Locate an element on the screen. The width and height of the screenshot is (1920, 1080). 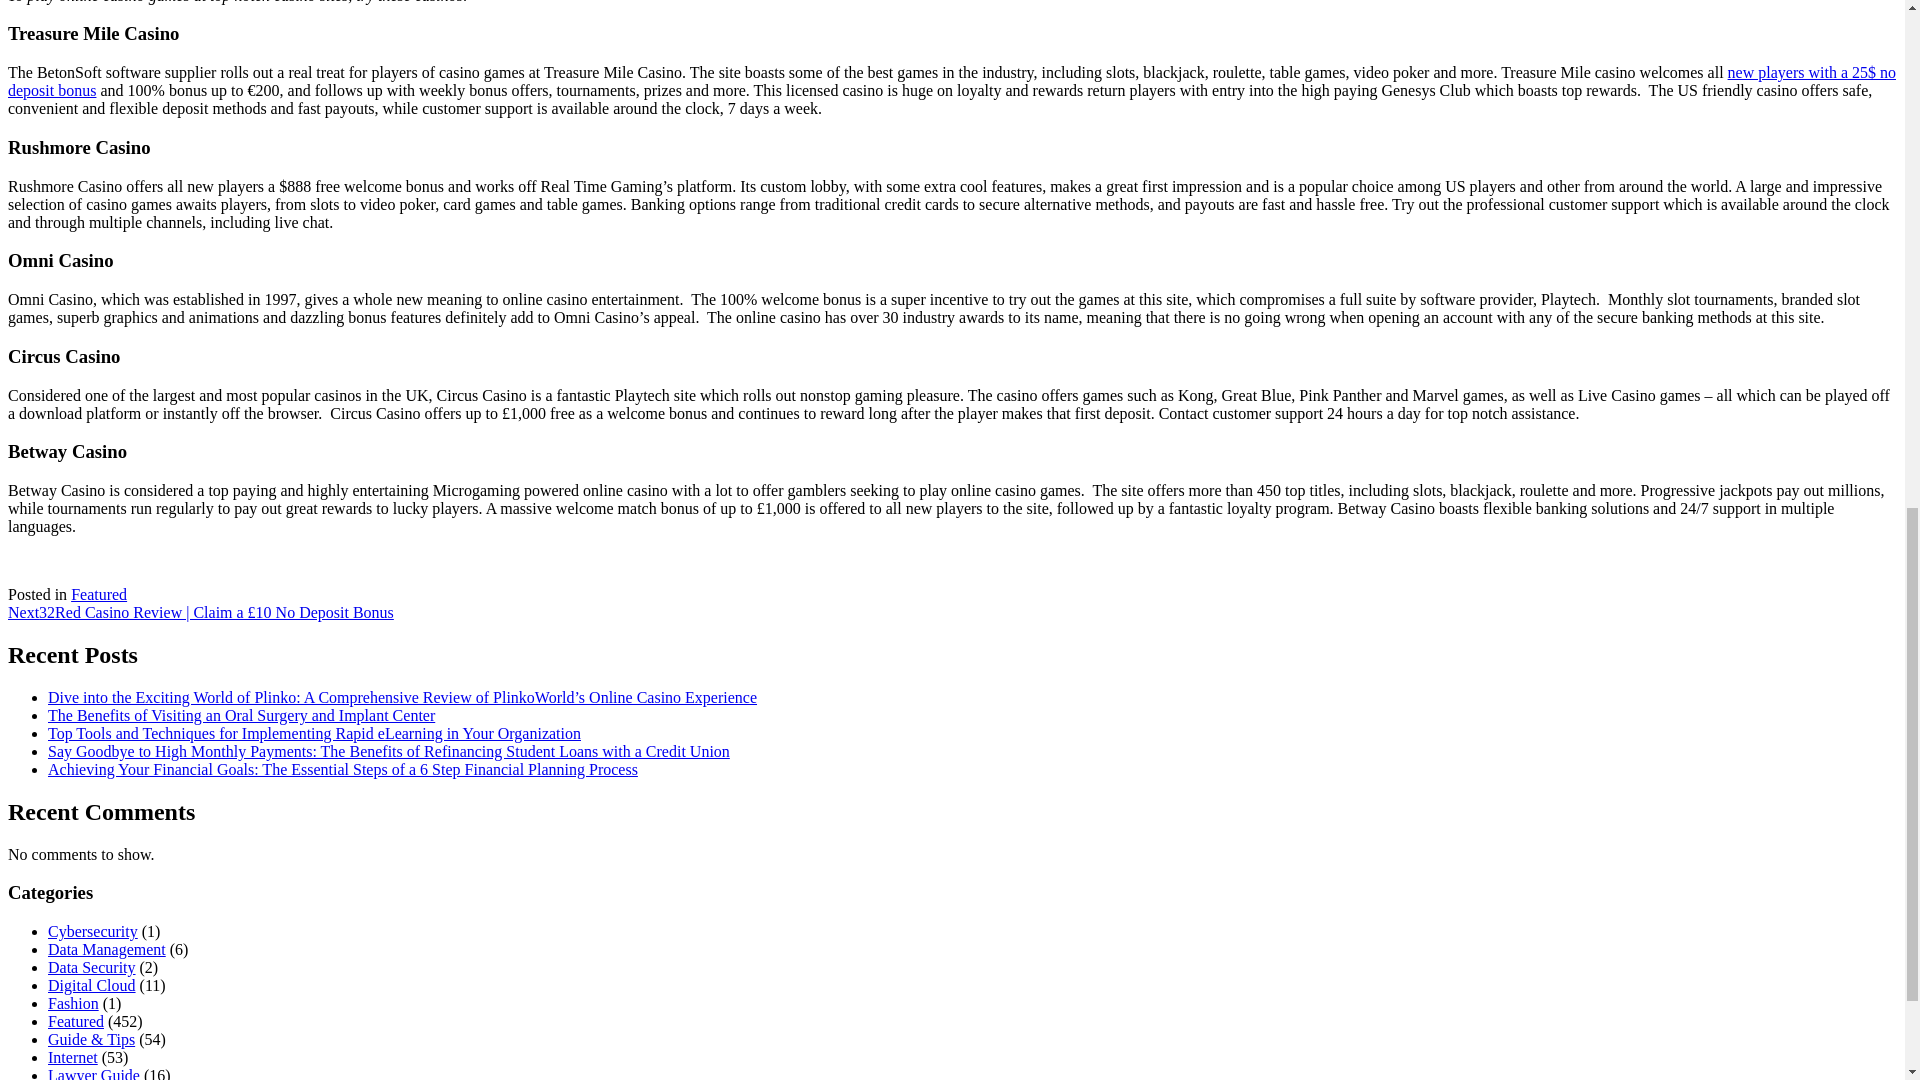
The Benefits of Visiting an Oral Surgery and Implant Center is located at coordinates (242, 715).